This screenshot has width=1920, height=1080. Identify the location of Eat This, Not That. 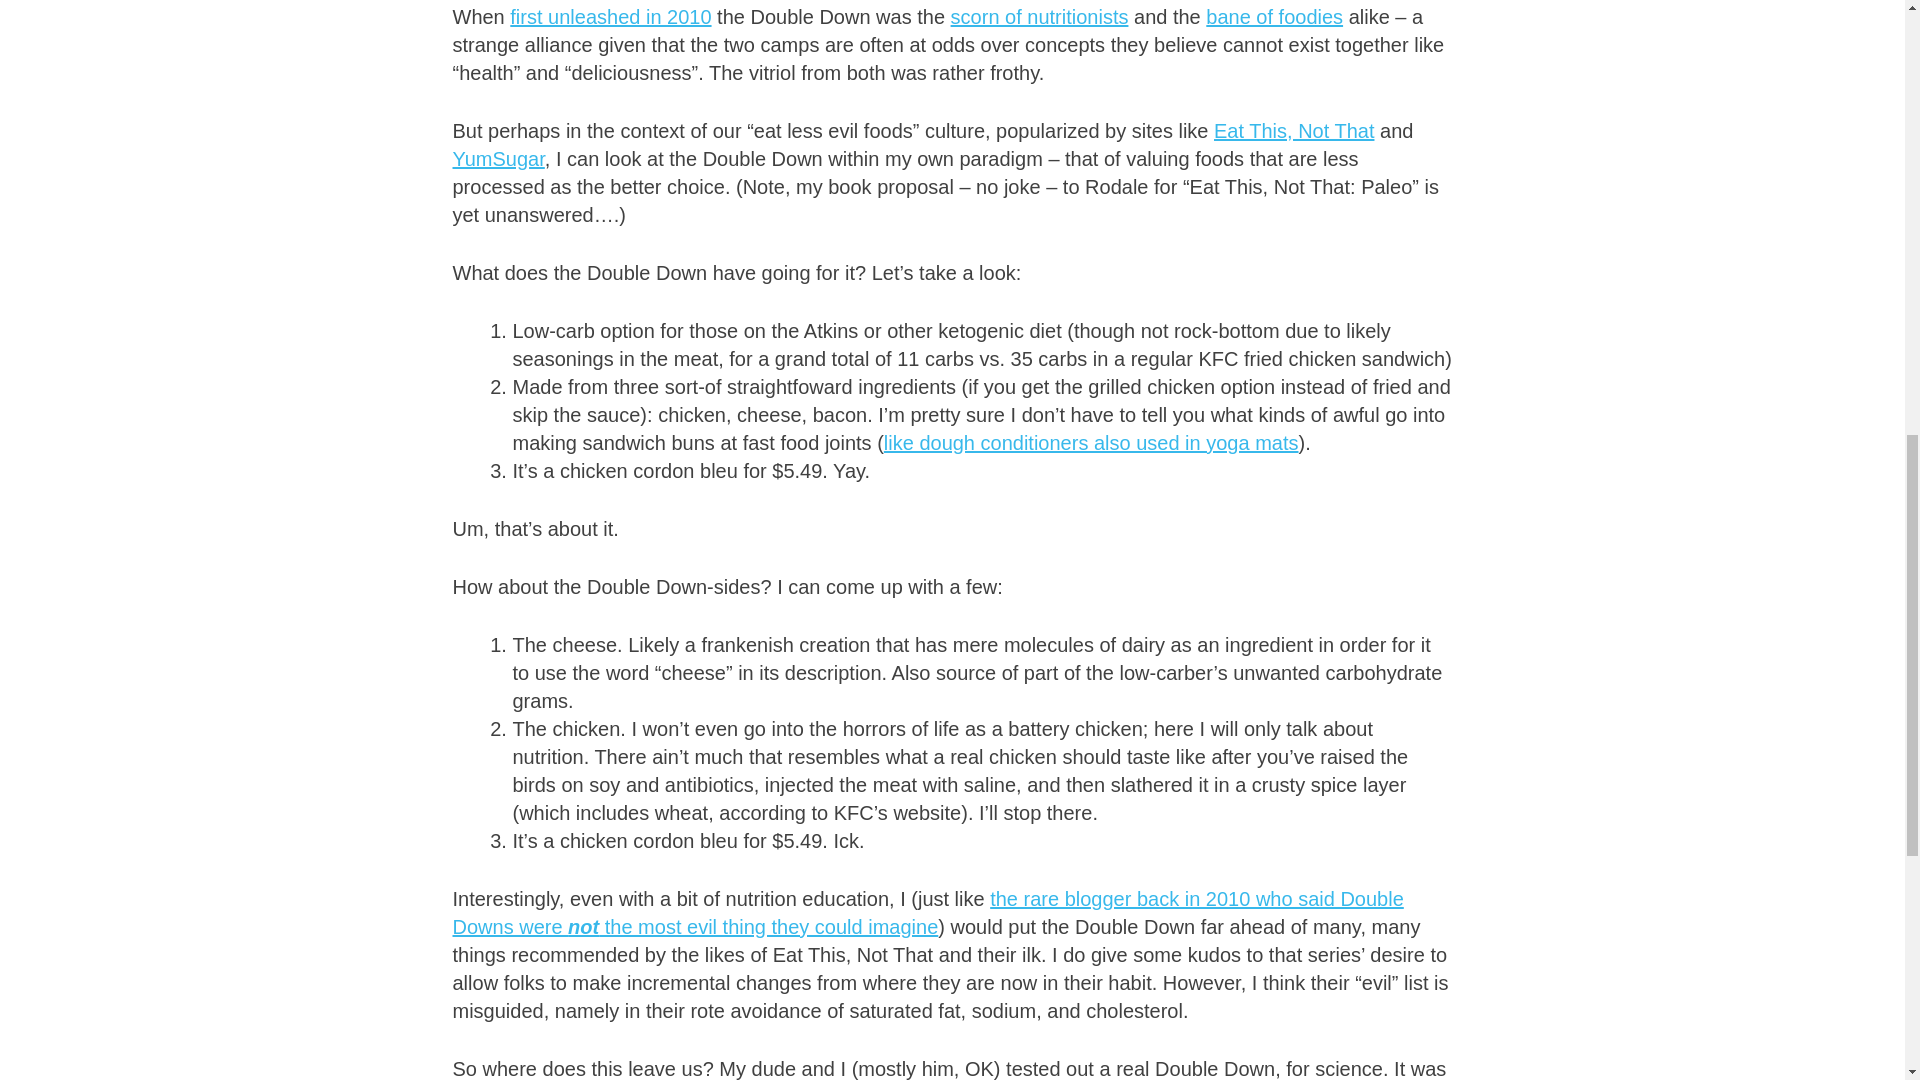
(1294, 130).